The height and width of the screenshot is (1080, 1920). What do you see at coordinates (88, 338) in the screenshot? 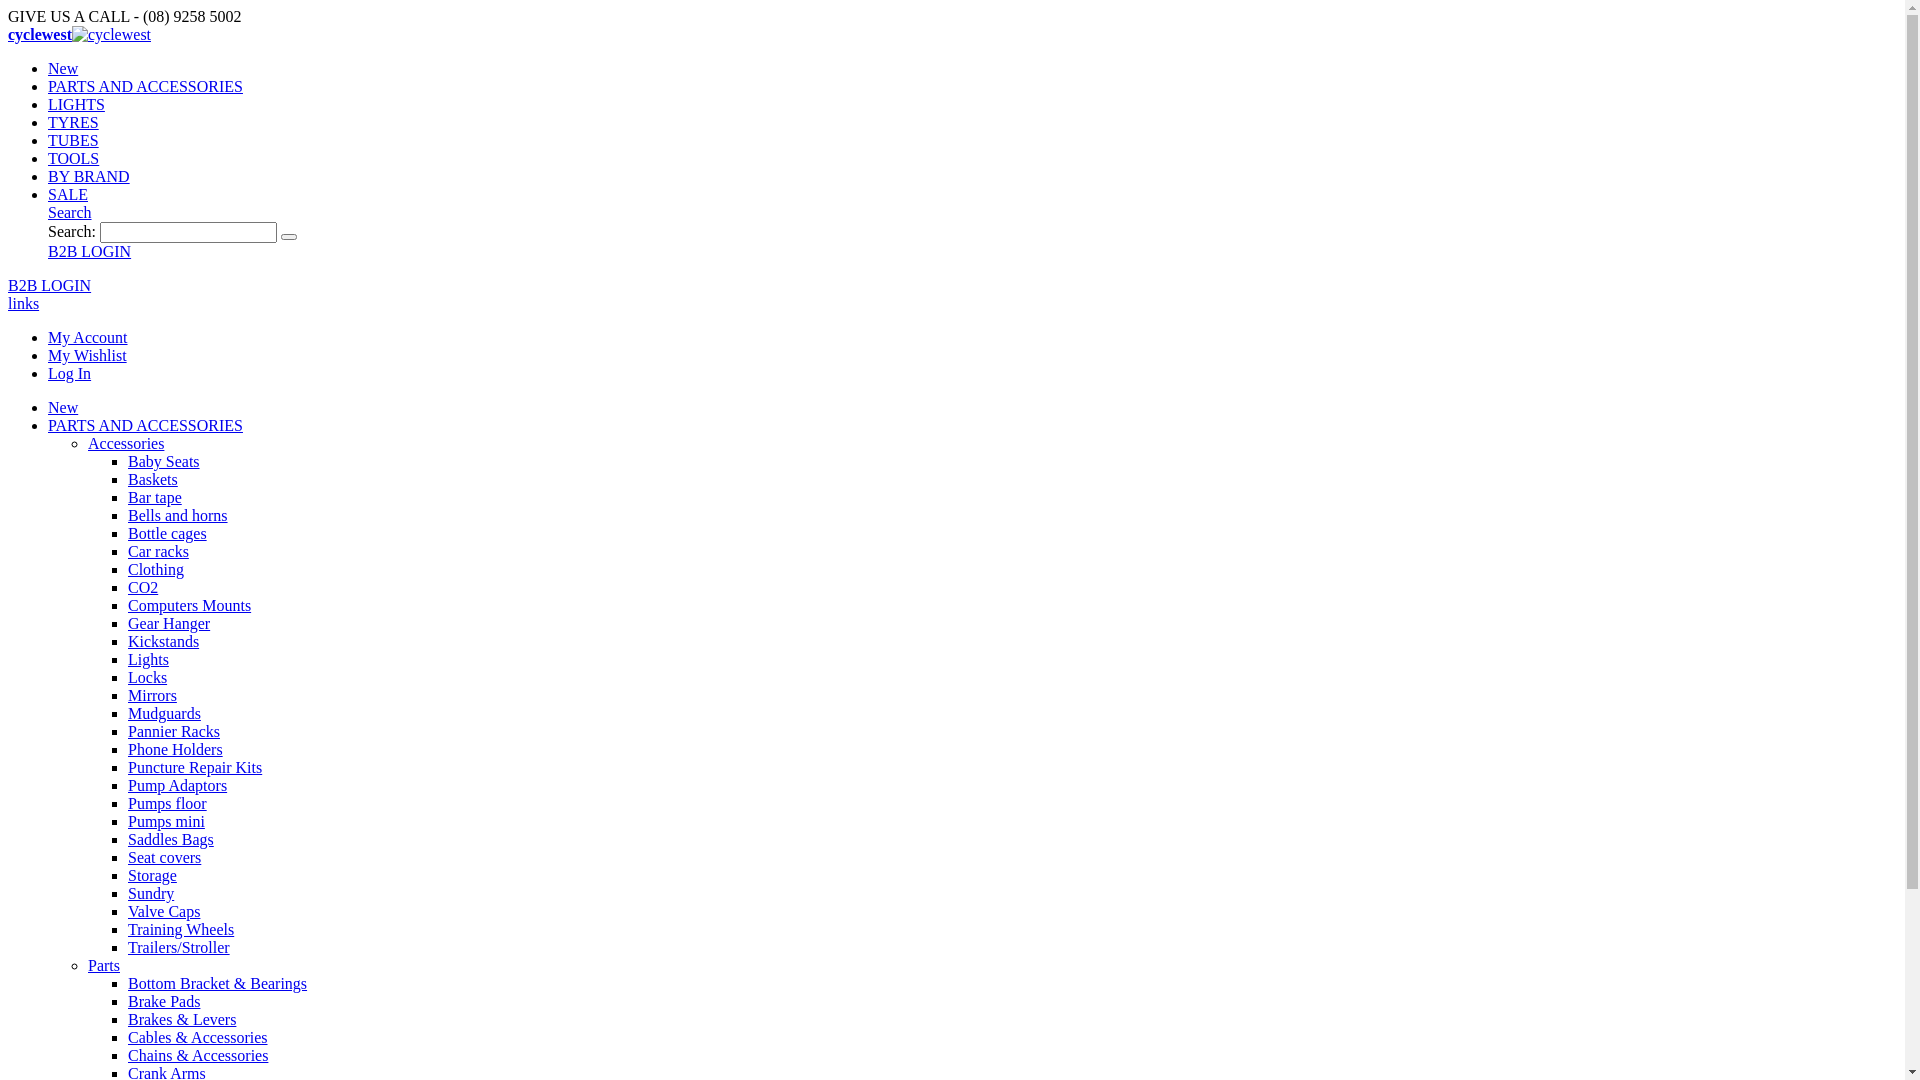
I see `My Account` at bounding box center [88, 338].